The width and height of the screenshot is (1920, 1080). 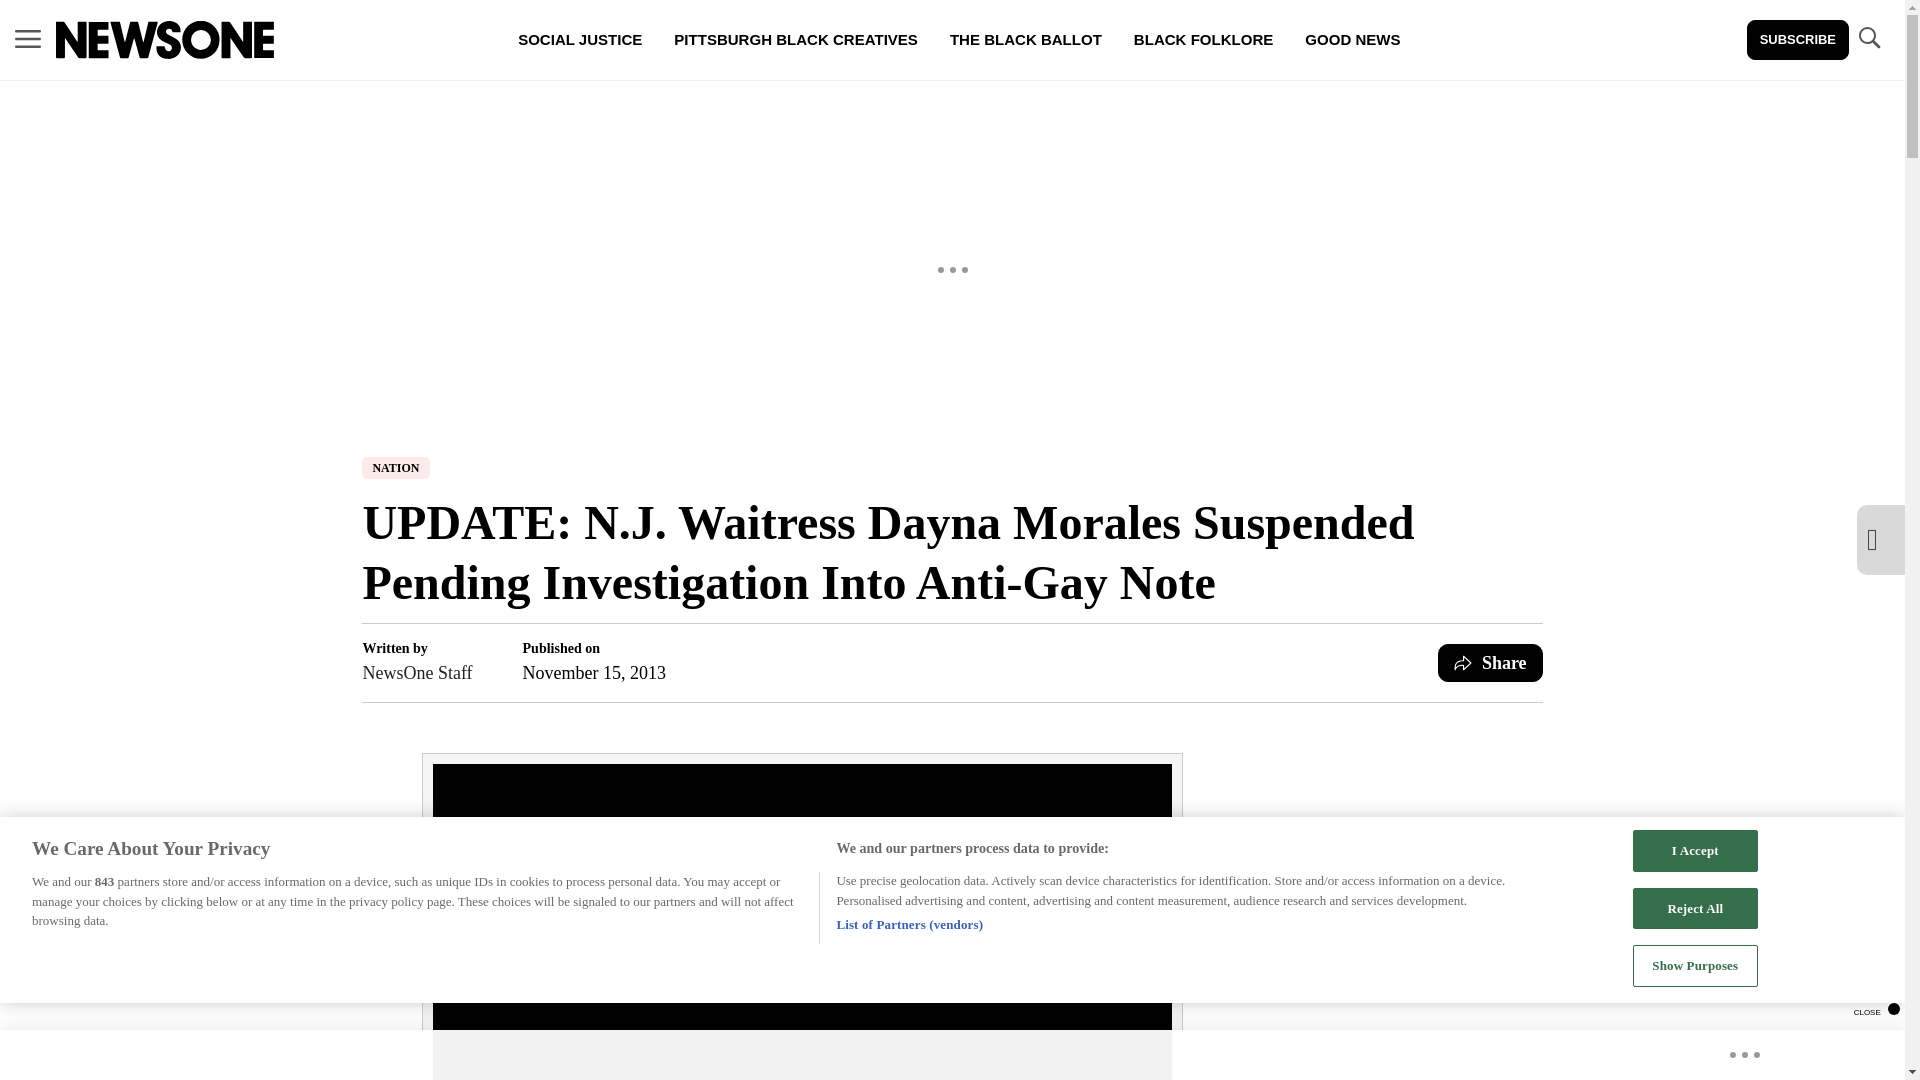 I want to click on SOCIAL JUSTICE, so click(x=580, y=40).